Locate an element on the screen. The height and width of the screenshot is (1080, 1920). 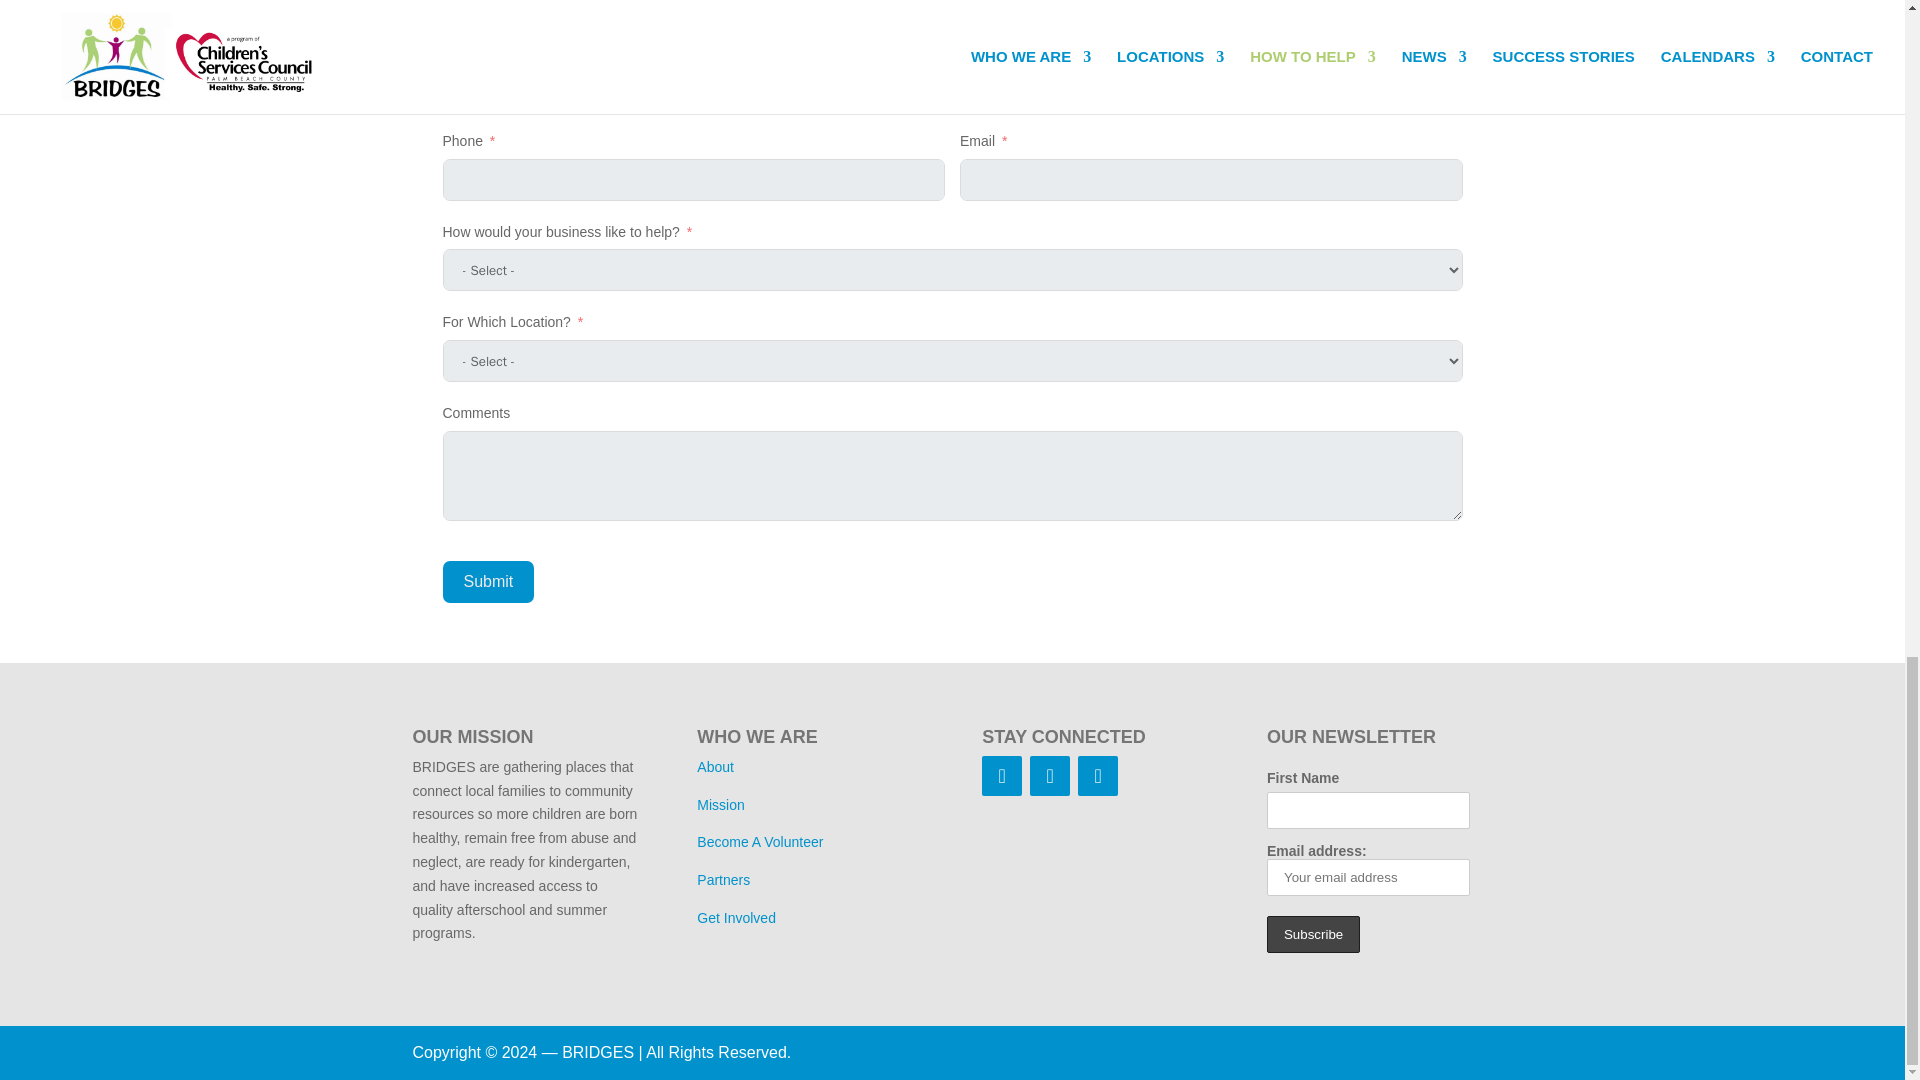
Subscribe is located at coordinates (1313, 934).